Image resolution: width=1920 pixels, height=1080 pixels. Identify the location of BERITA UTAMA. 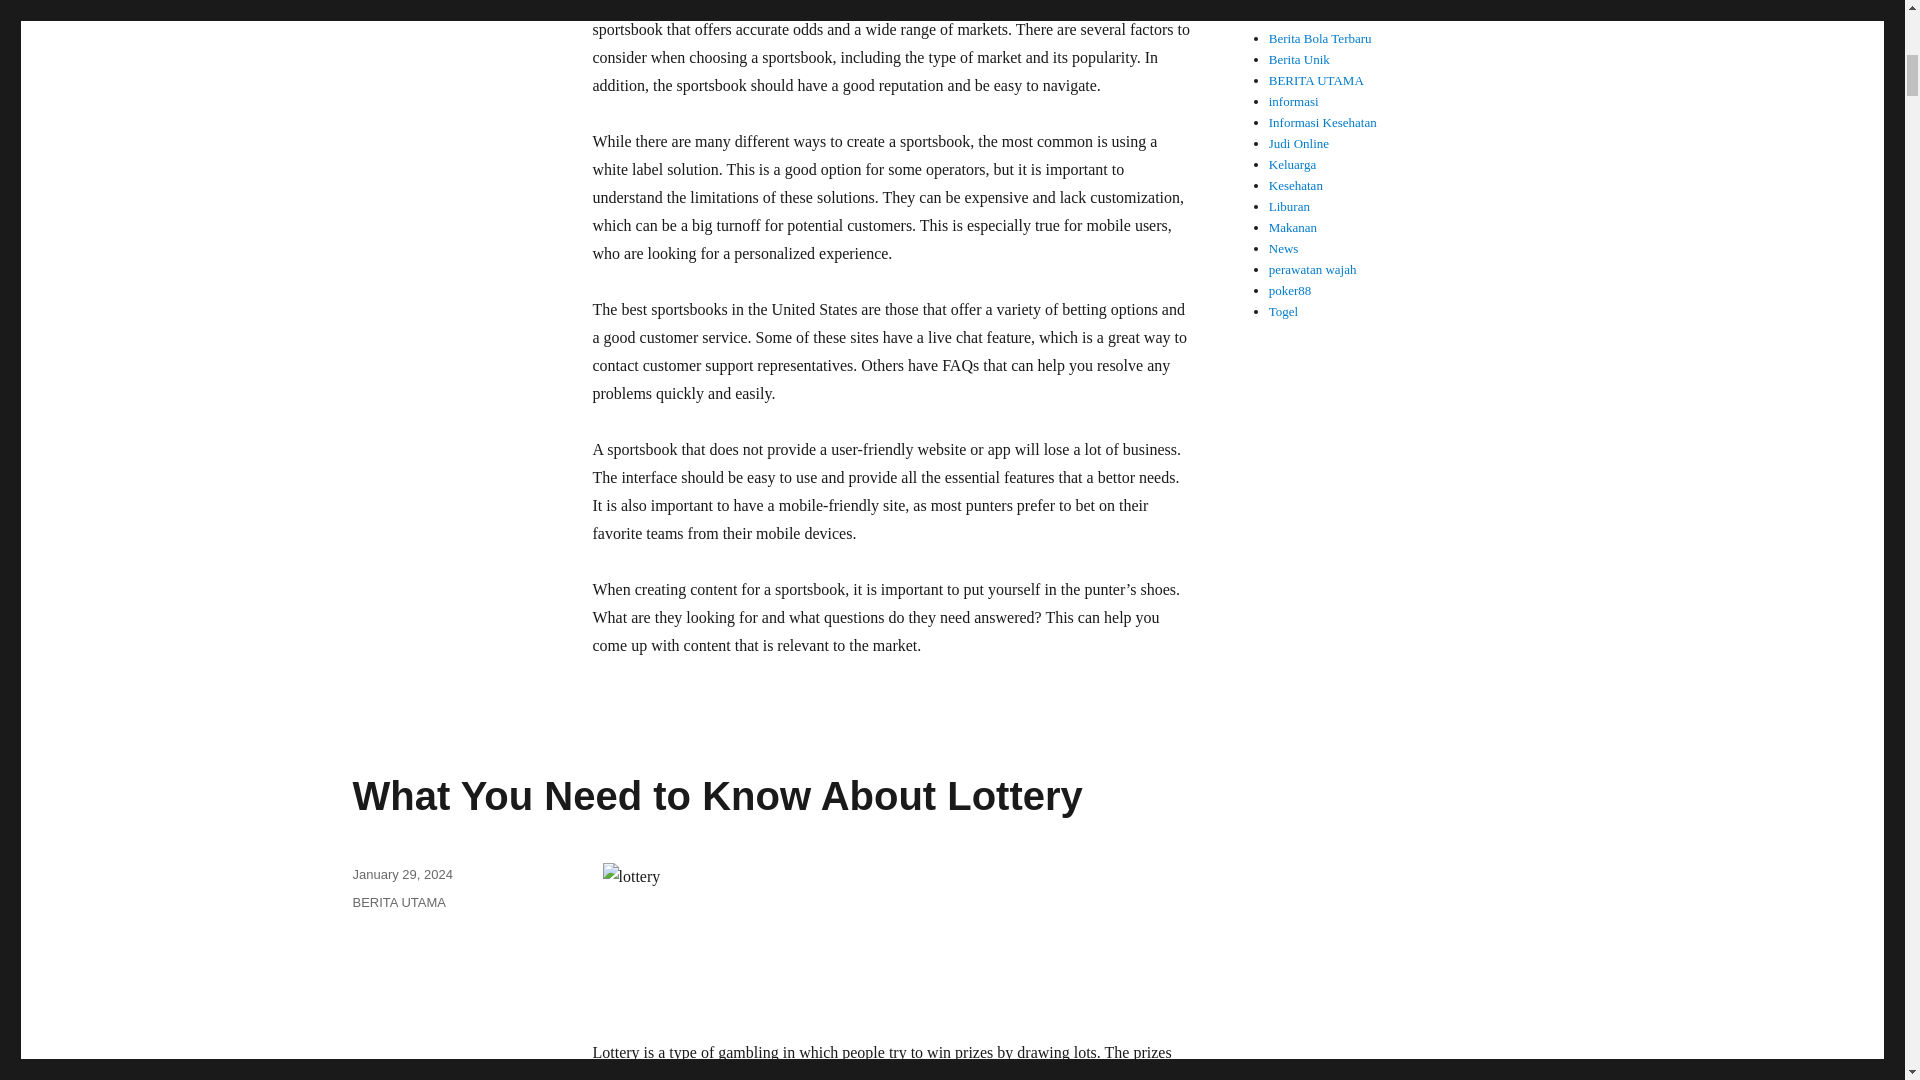
(398, 902).